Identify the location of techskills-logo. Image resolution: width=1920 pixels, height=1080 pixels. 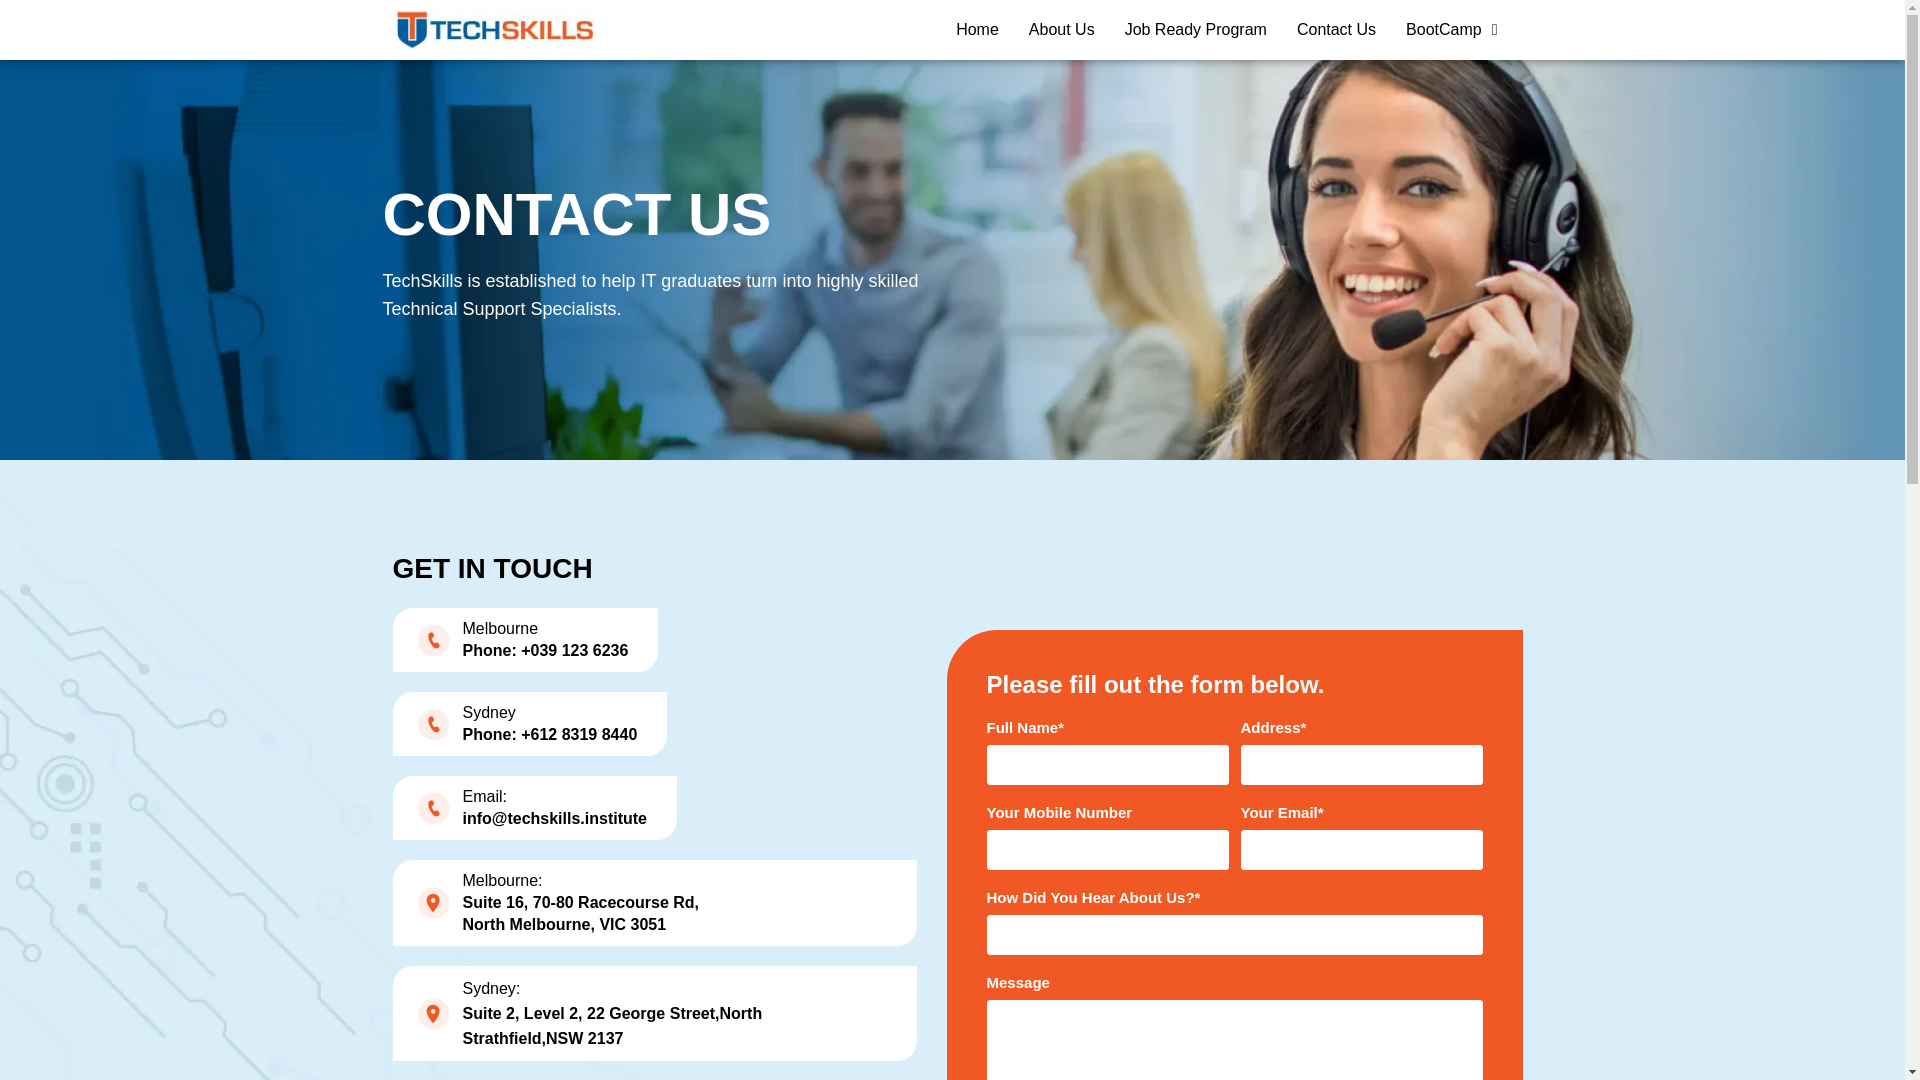
(495, 28).